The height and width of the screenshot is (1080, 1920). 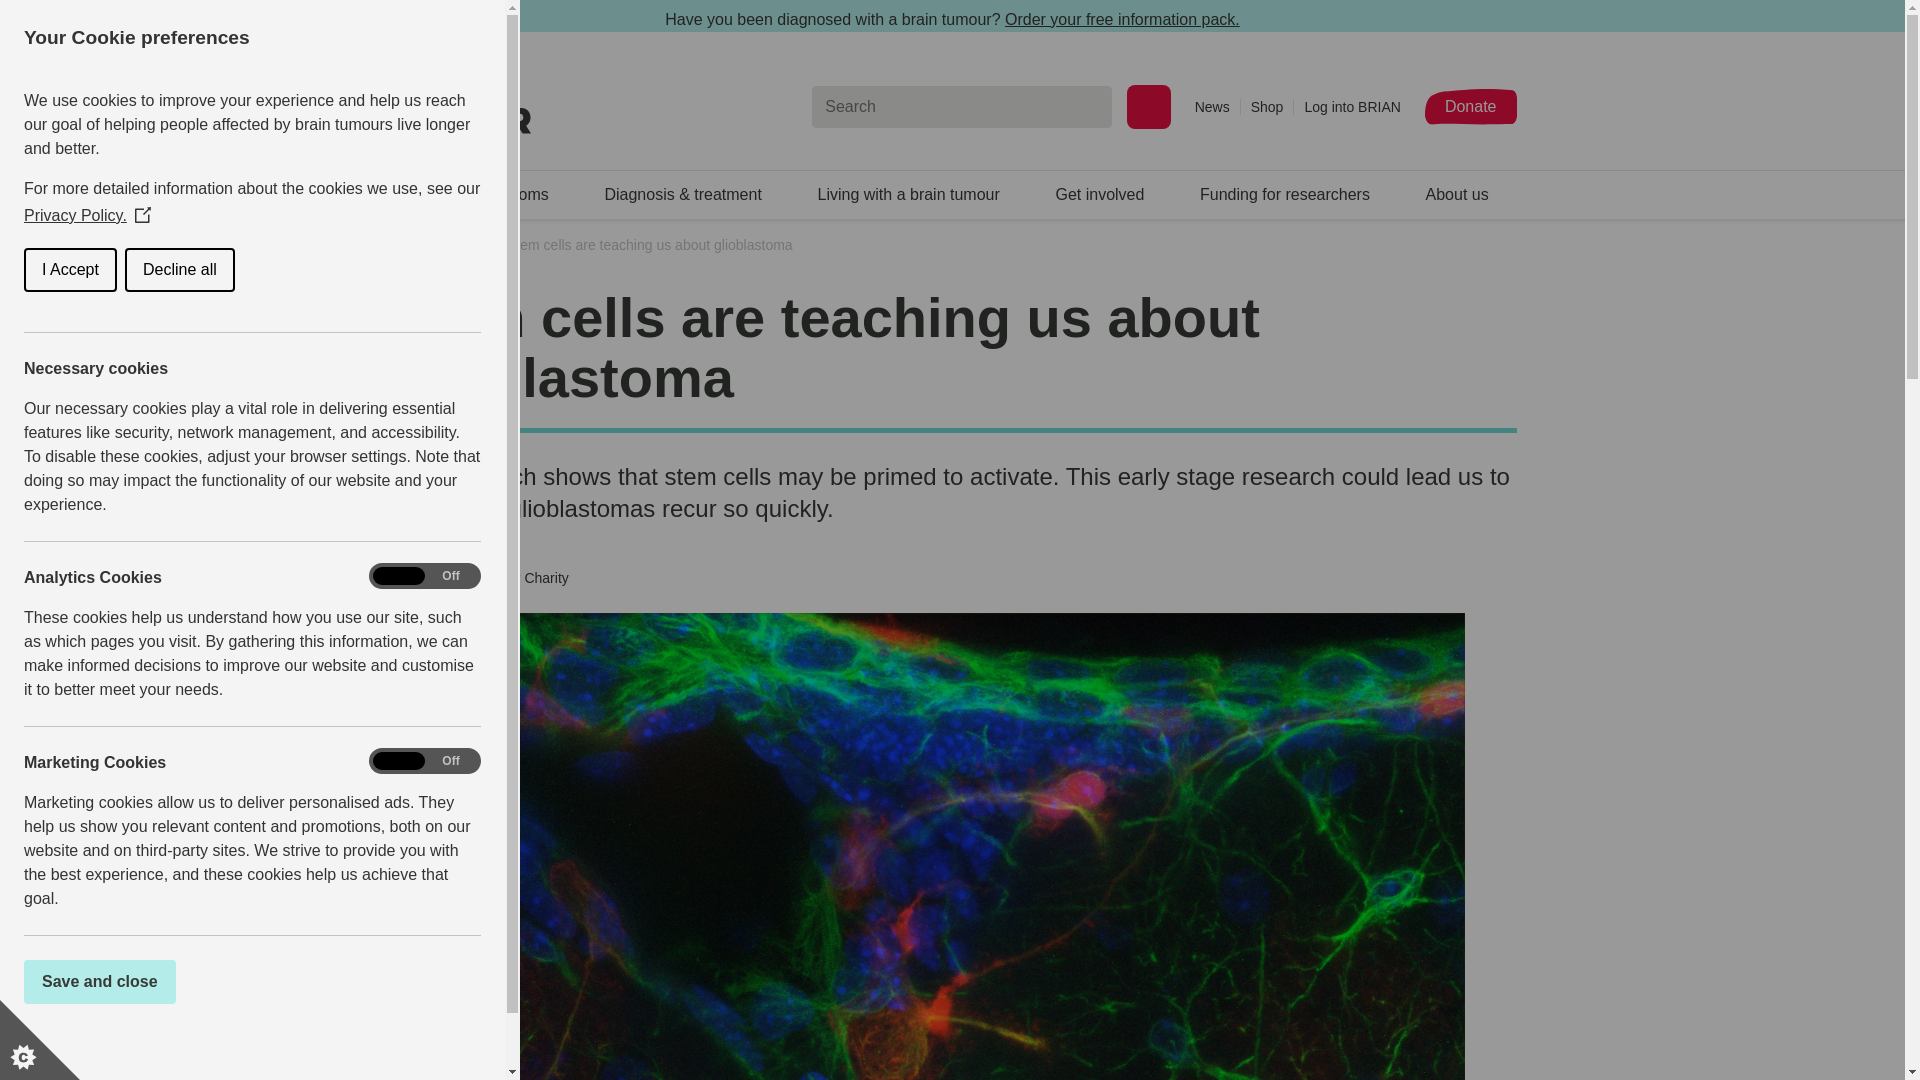 What do you see at coordinates (24, 982) in the screenshot?
I see `Save and close` at bounding box center [24, 982].